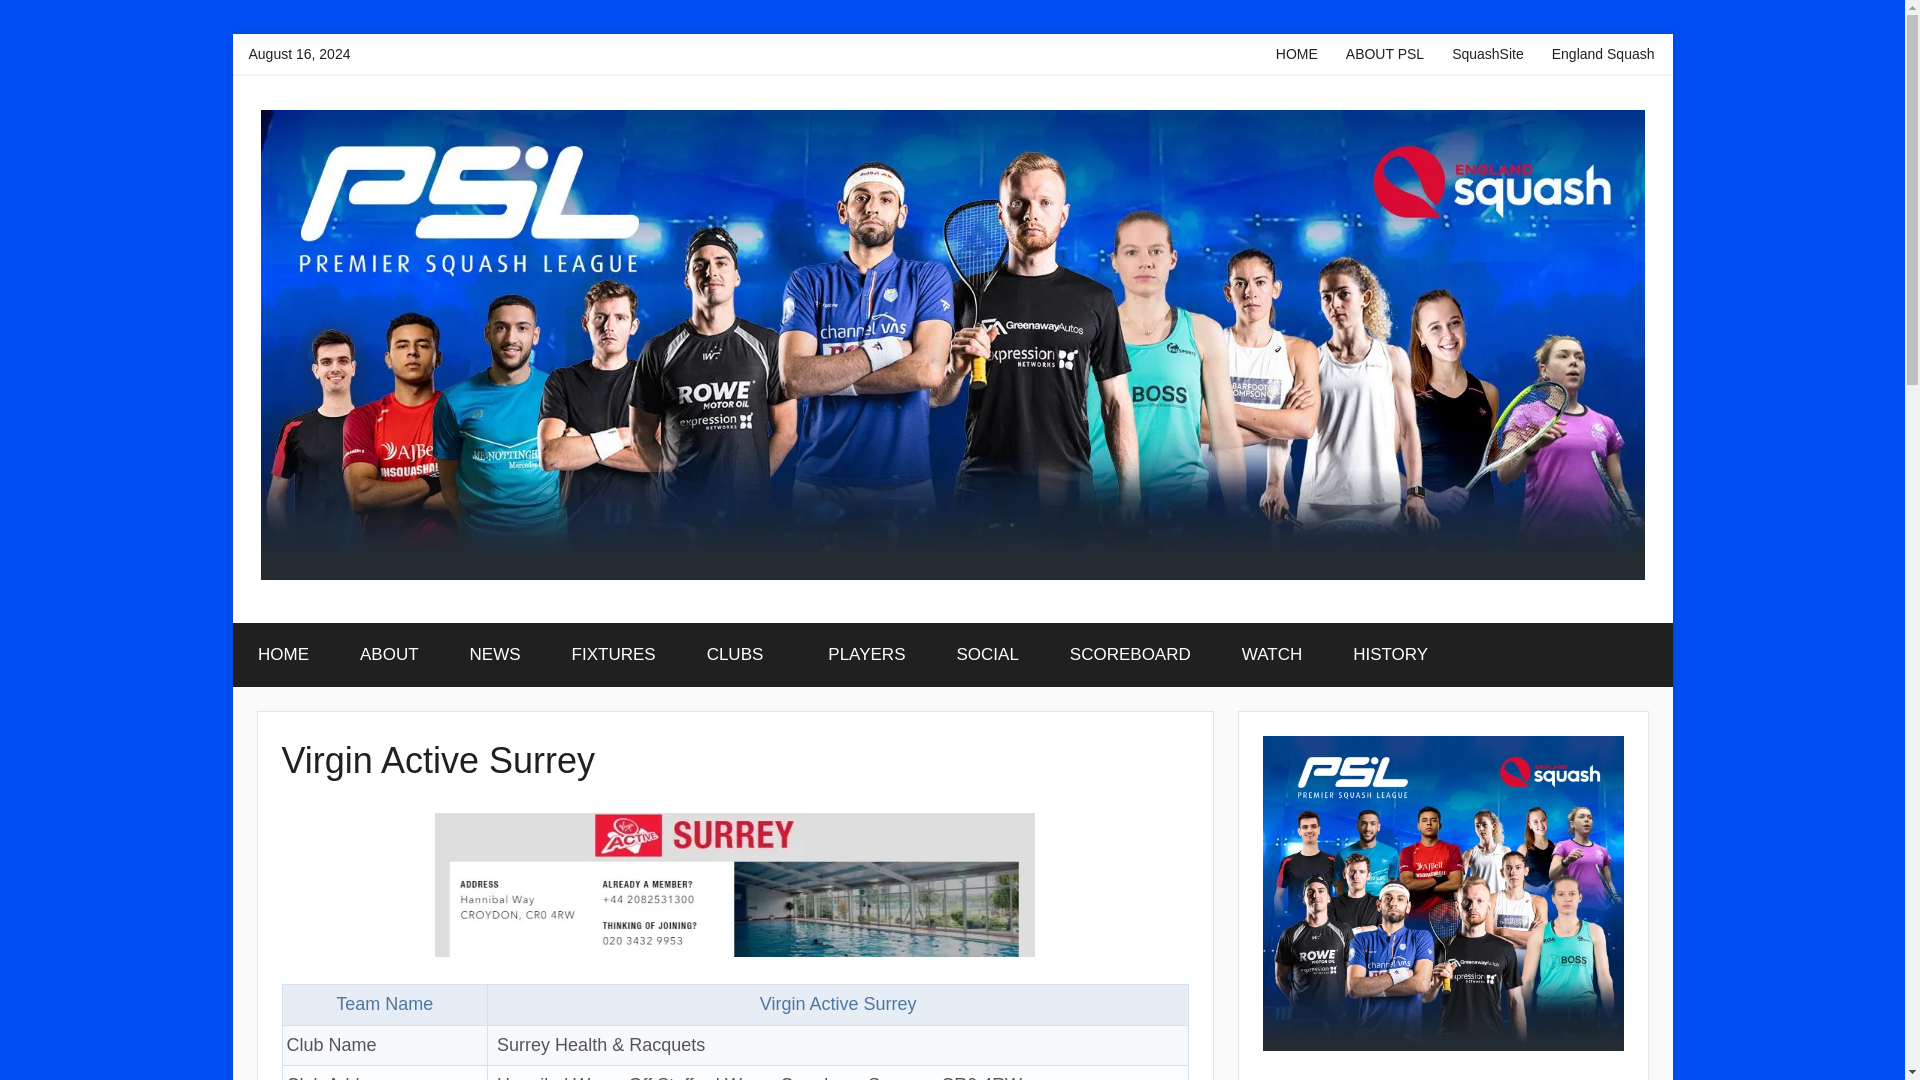 The width and height of the screenshot is (1920, 1080). What do you see at coordinates (1296, 54) in the screenshot?
I see `HOME` at bounding box center [1296, 54].